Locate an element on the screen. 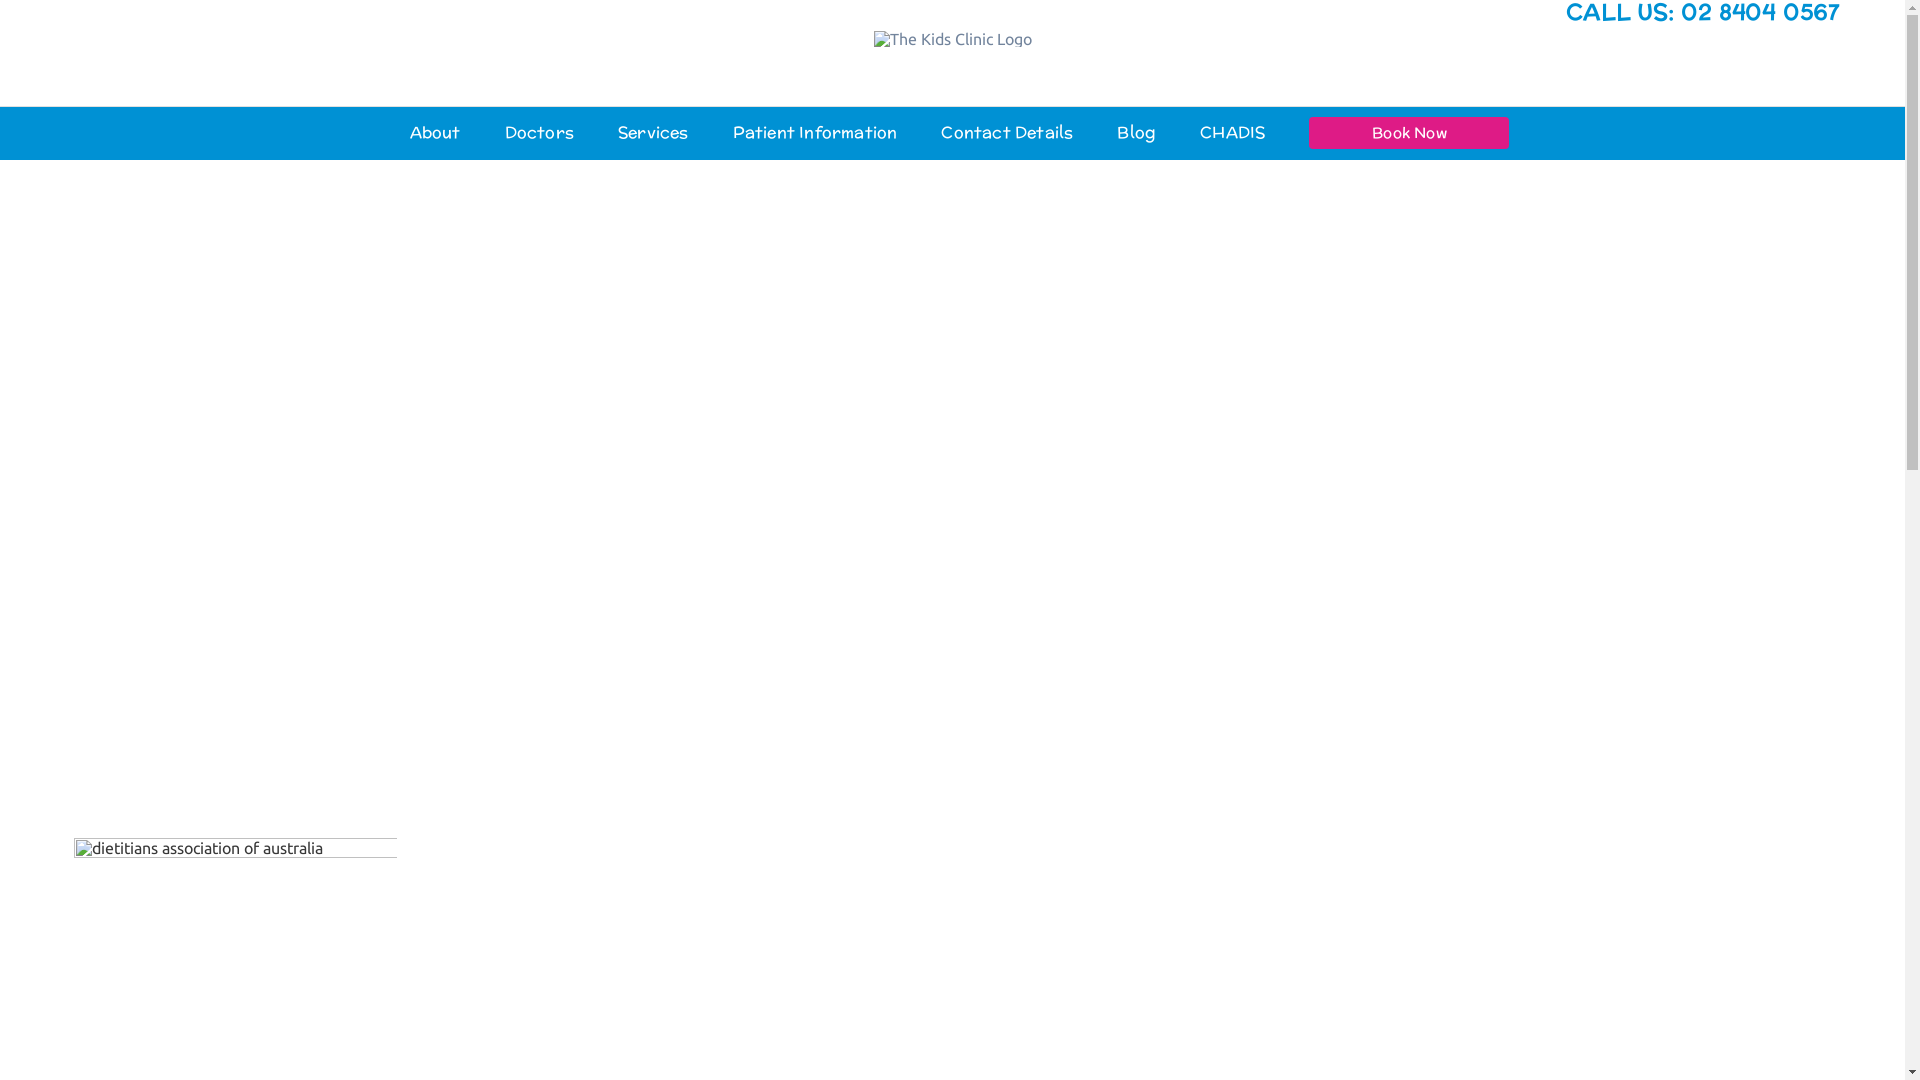 The height and width of the screenshot is (1080, 1920). Book Now is located at coordinates (1409, 133).